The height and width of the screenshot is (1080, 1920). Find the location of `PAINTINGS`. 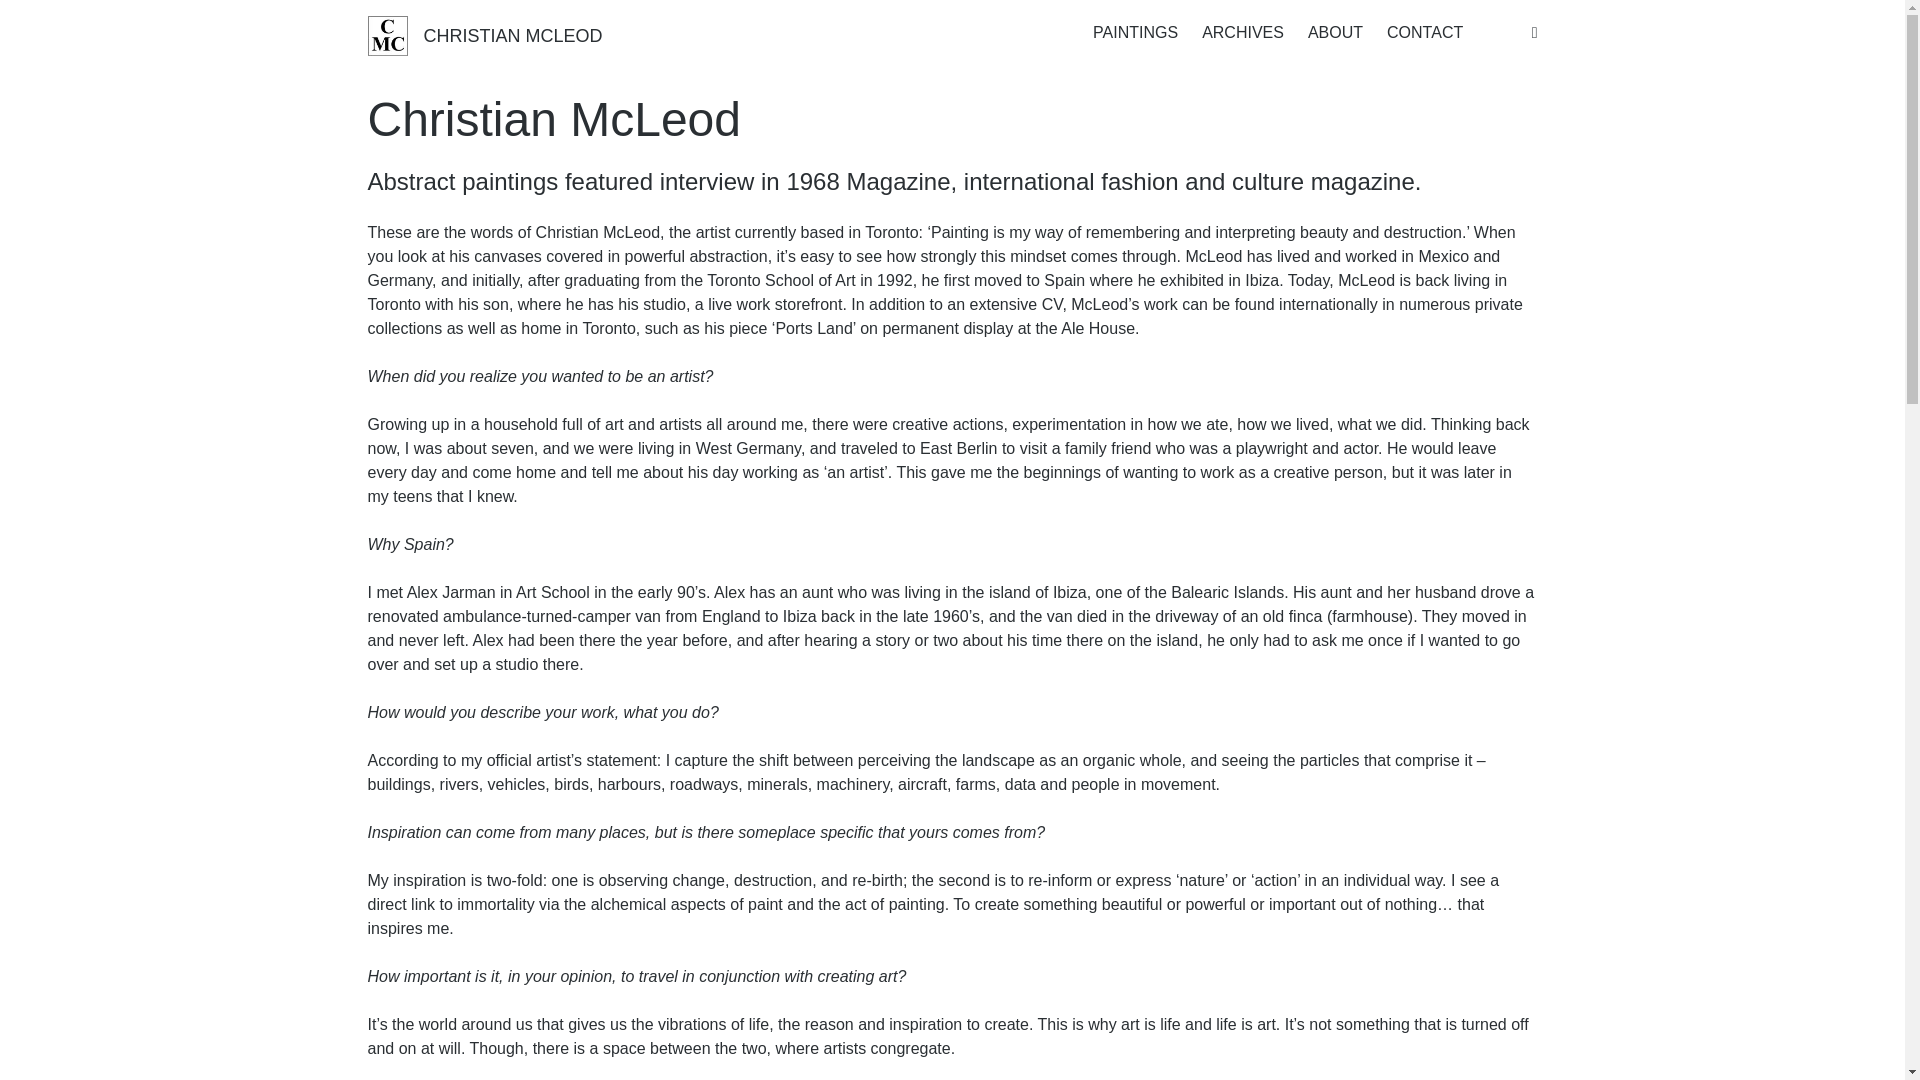

PAINTINGS is located at coordinates (1135, 32).